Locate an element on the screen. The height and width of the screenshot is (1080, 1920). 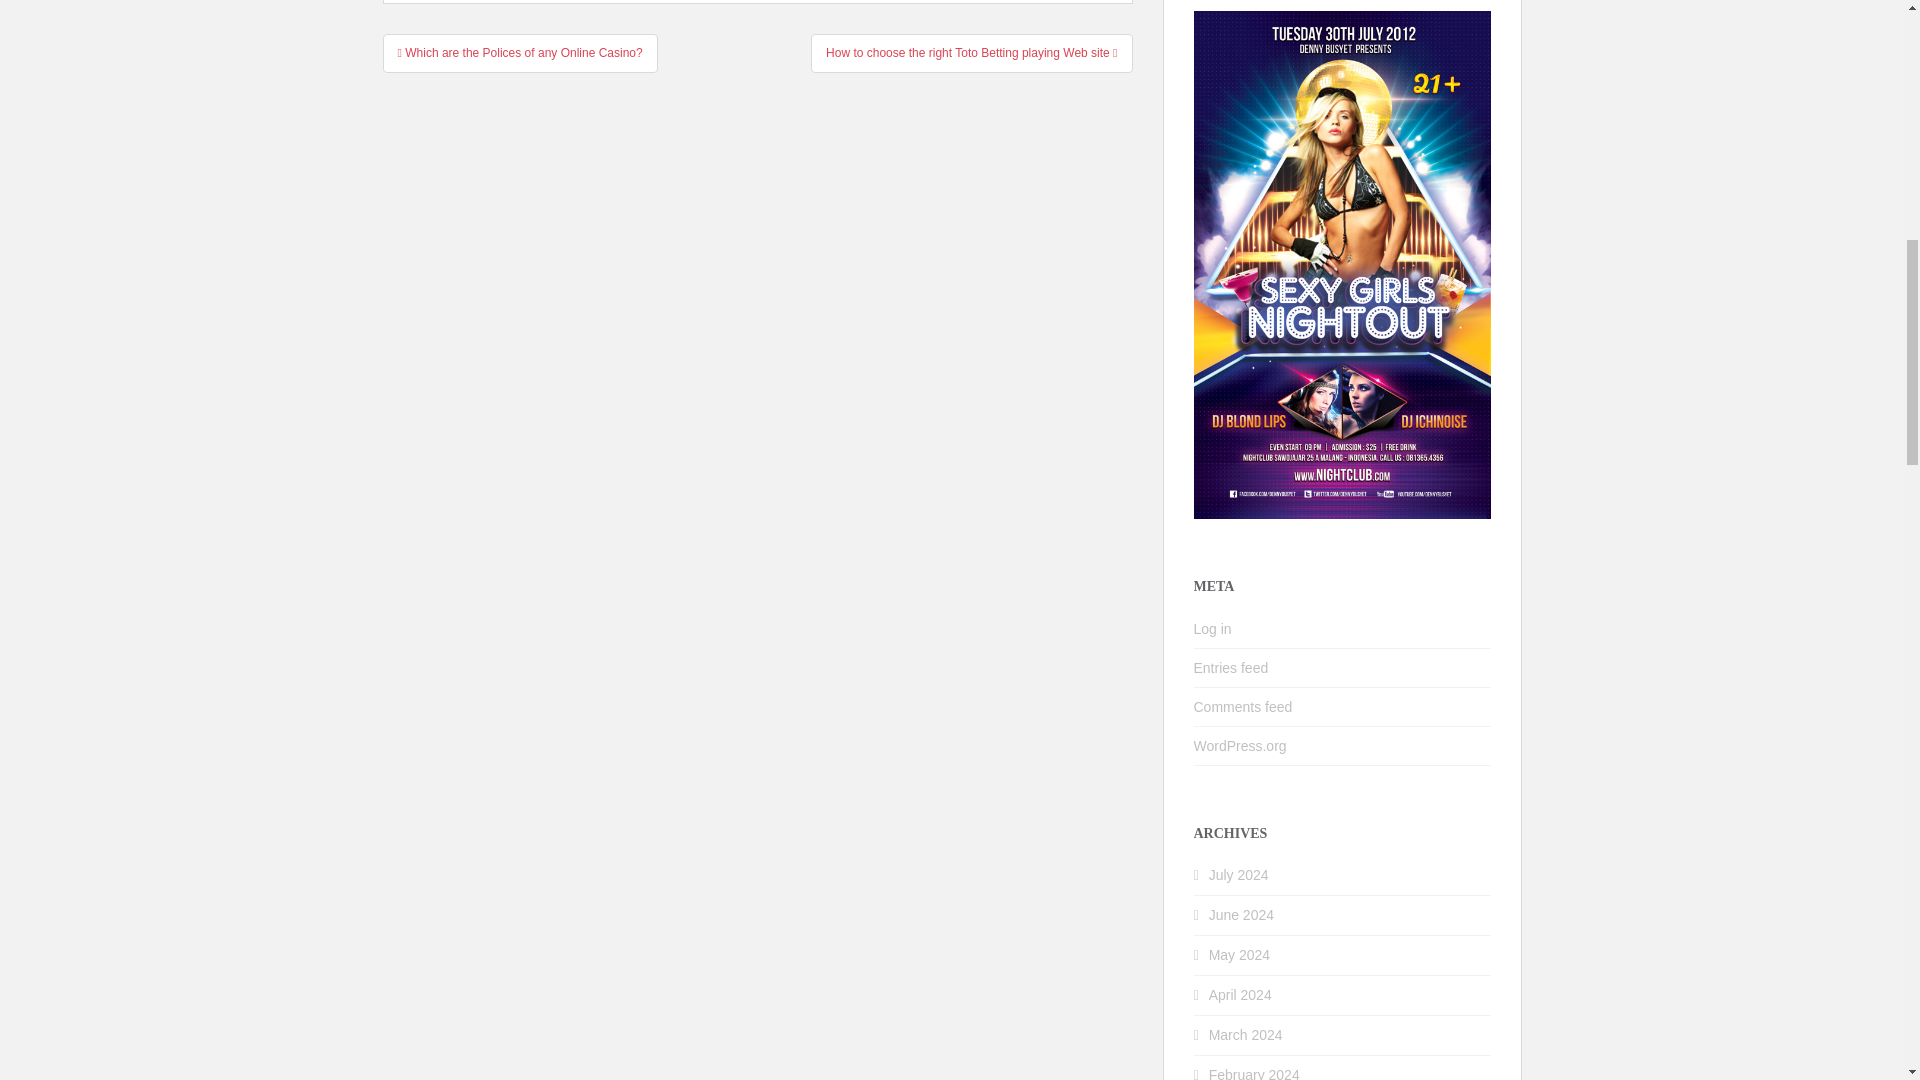
WordPress.org is located at coordinates (1240, 745).